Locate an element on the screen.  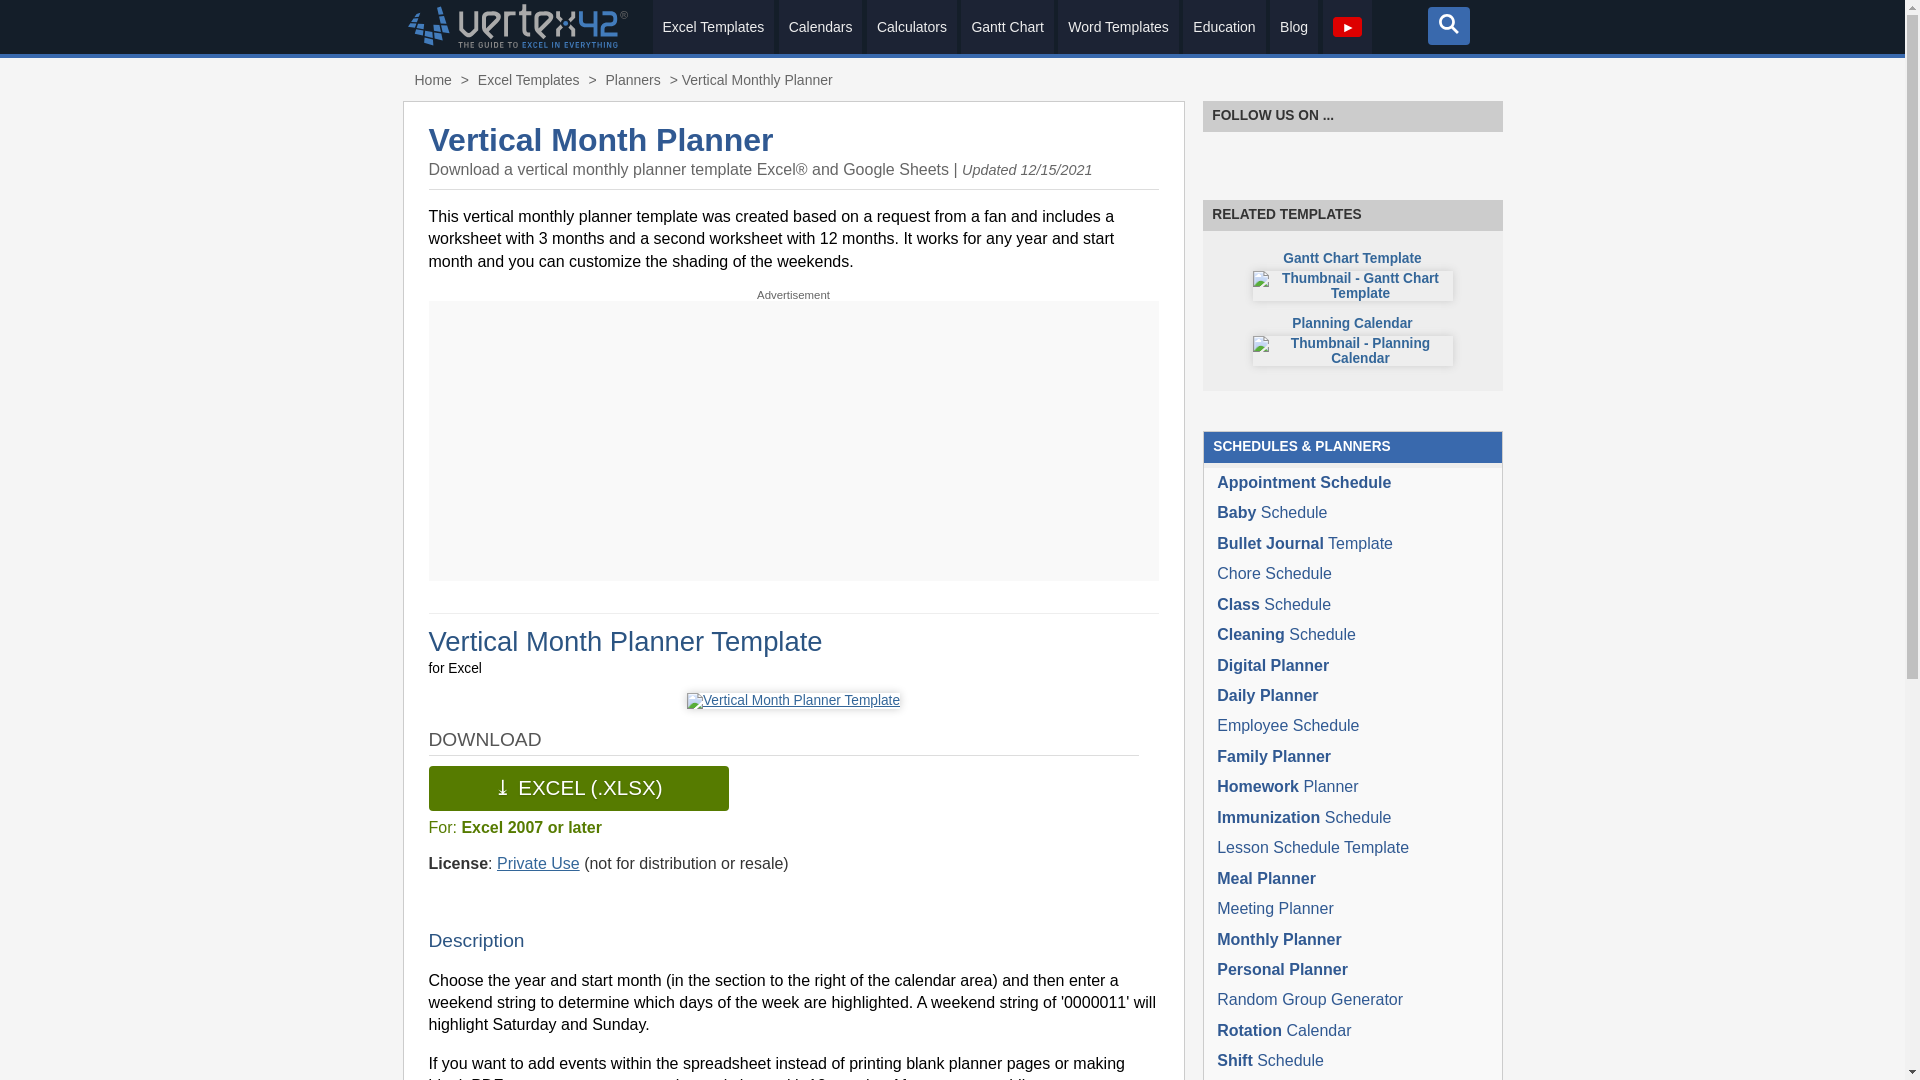
YouTube is located at coordinates (1475, 154).